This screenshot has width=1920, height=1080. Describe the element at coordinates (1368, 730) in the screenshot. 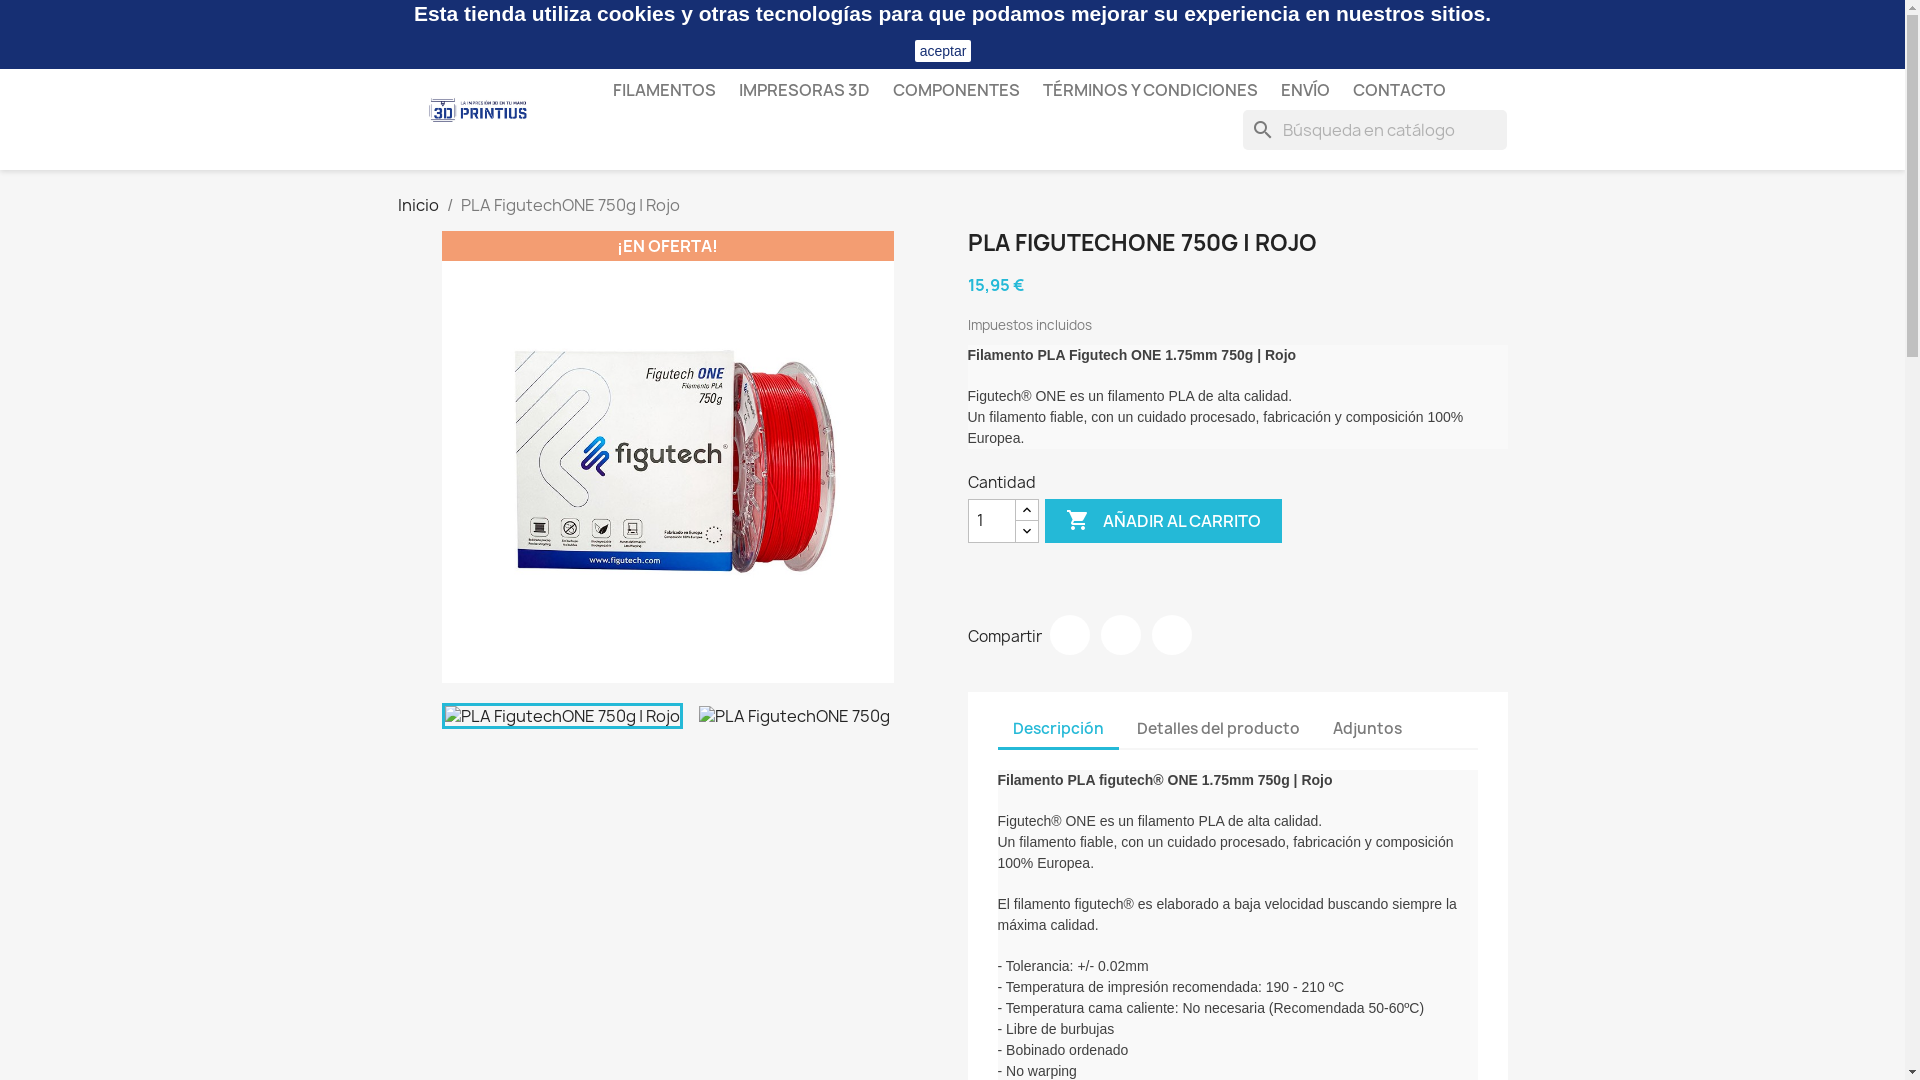

I see `Adjuntos` at that location.